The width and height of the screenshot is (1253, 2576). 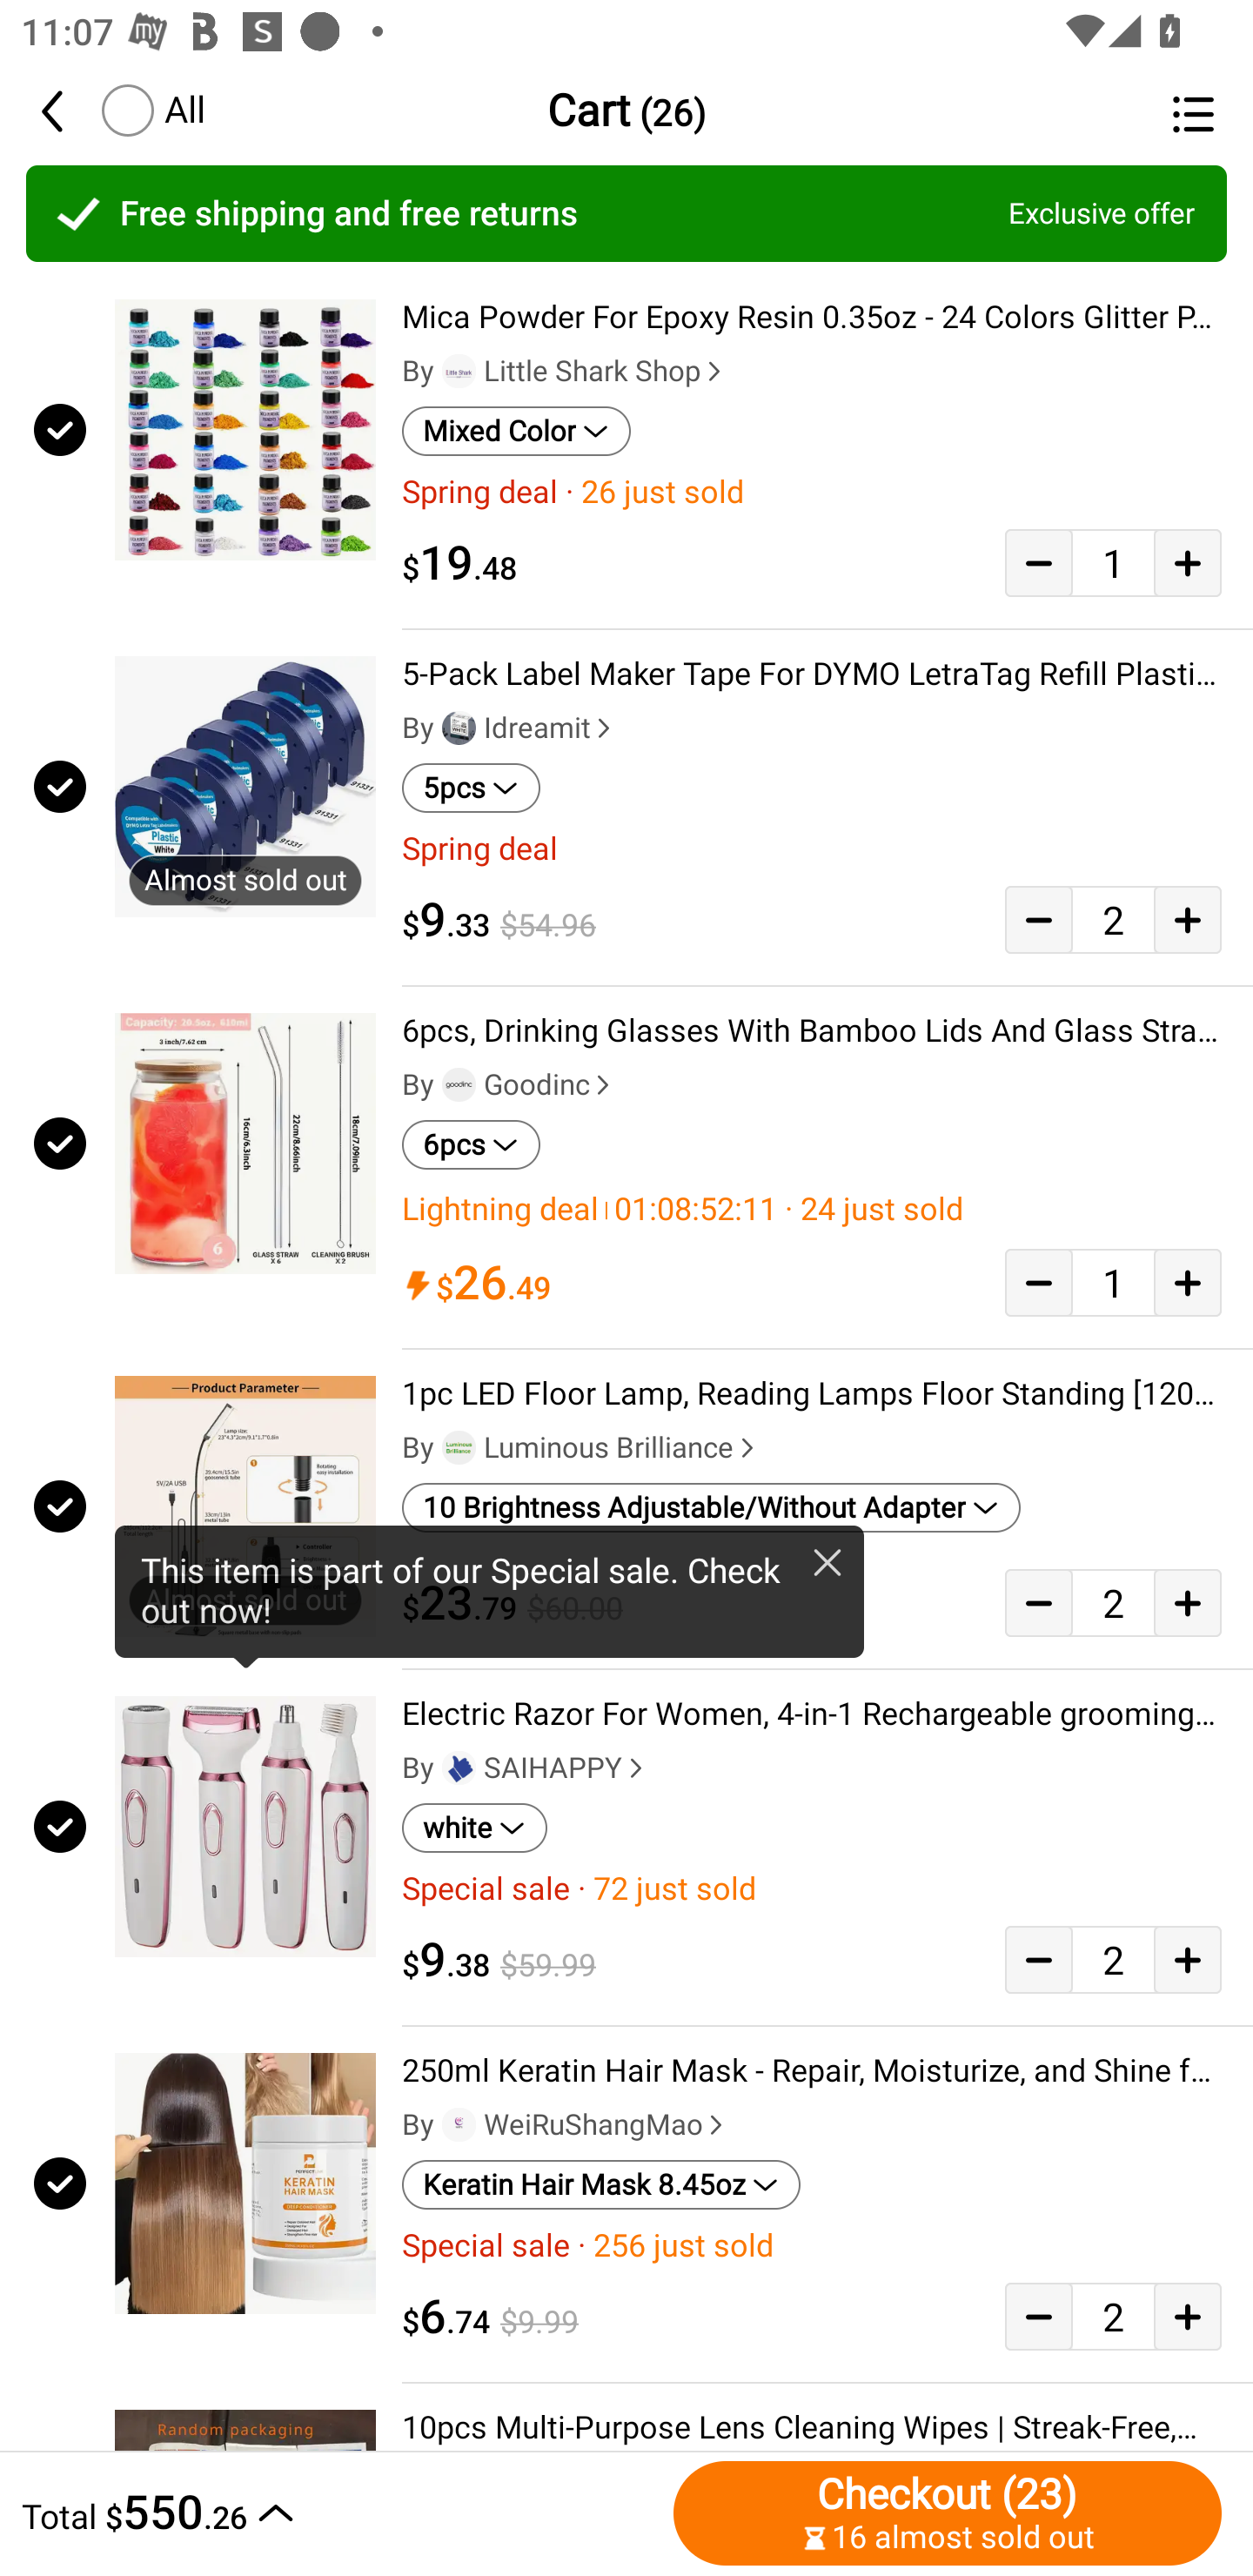 What do you see at coordinates (812, 1209) in the screenshot?
I see `Lightning deal | ￼ · 24 just sold` at bounding box center [812, 1209].